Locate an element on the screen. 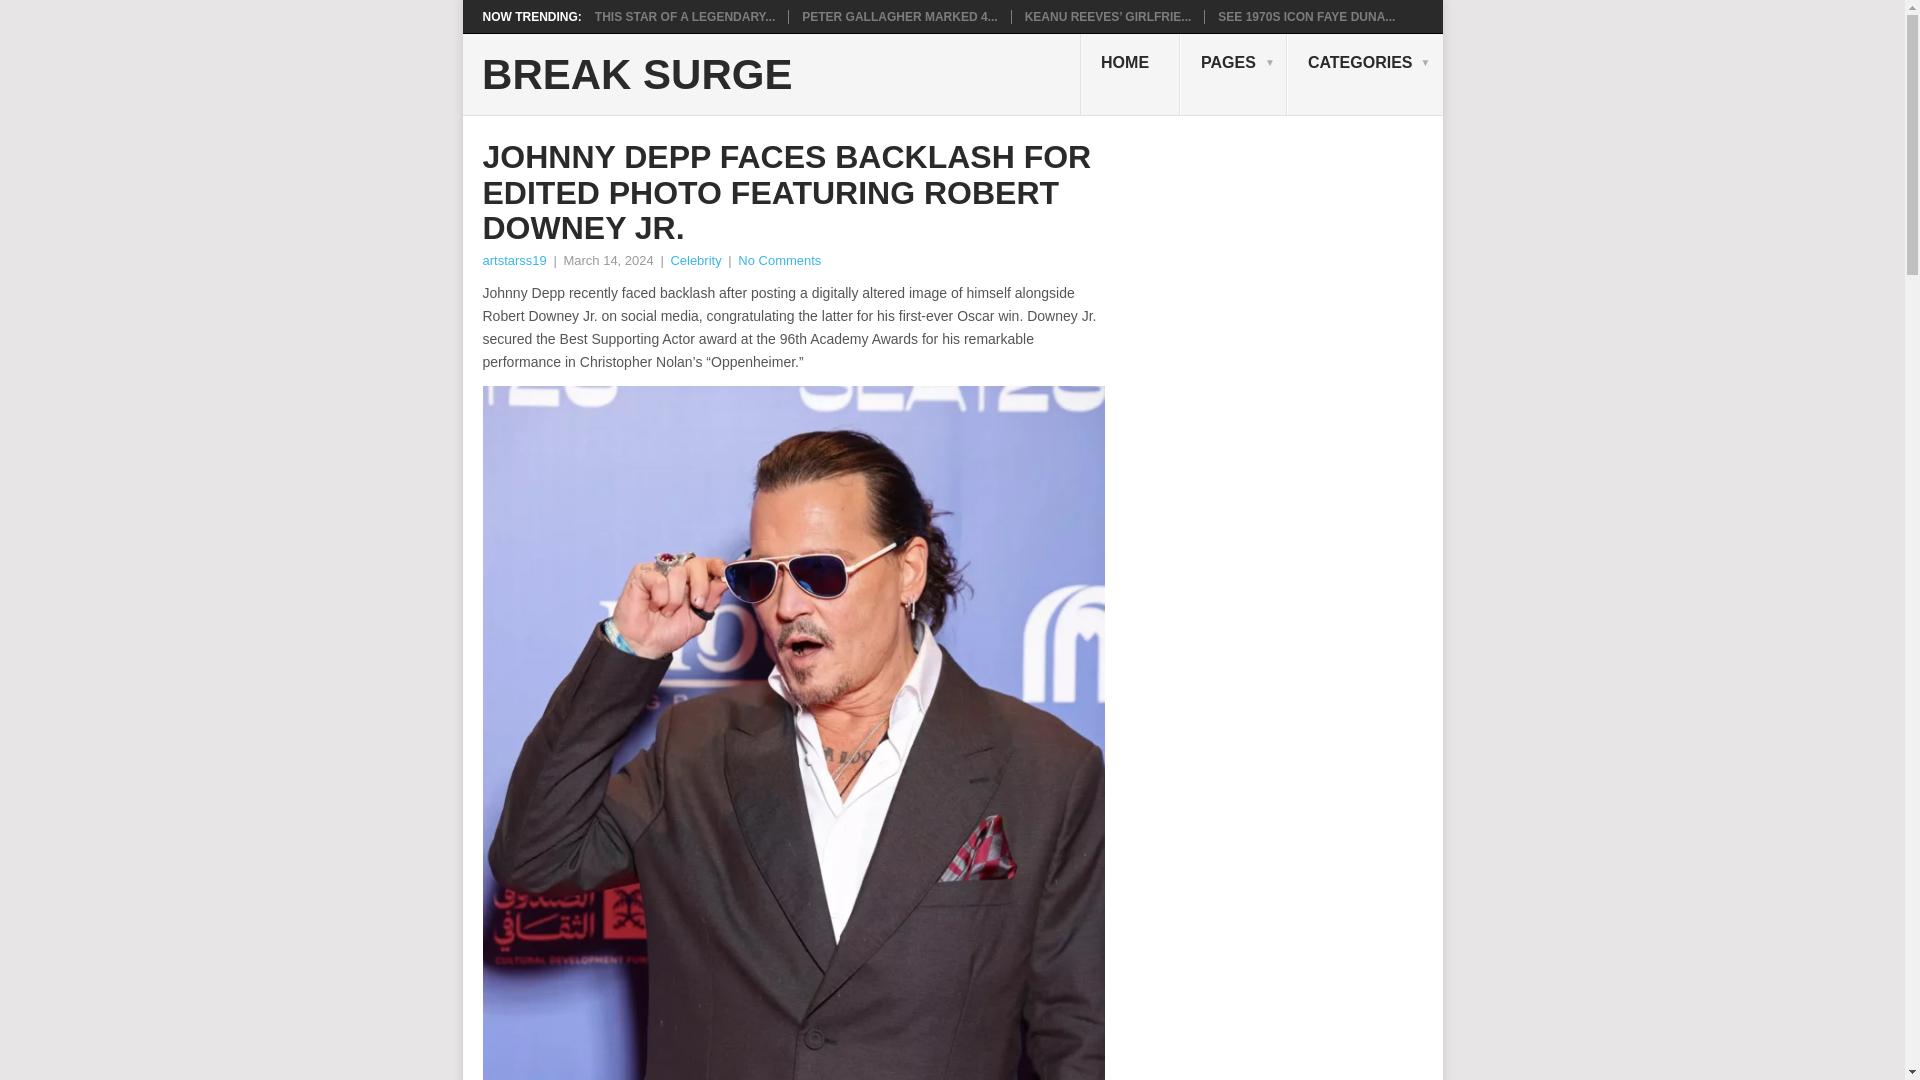  BREAK SURGE is located at coordinates (636, 75).